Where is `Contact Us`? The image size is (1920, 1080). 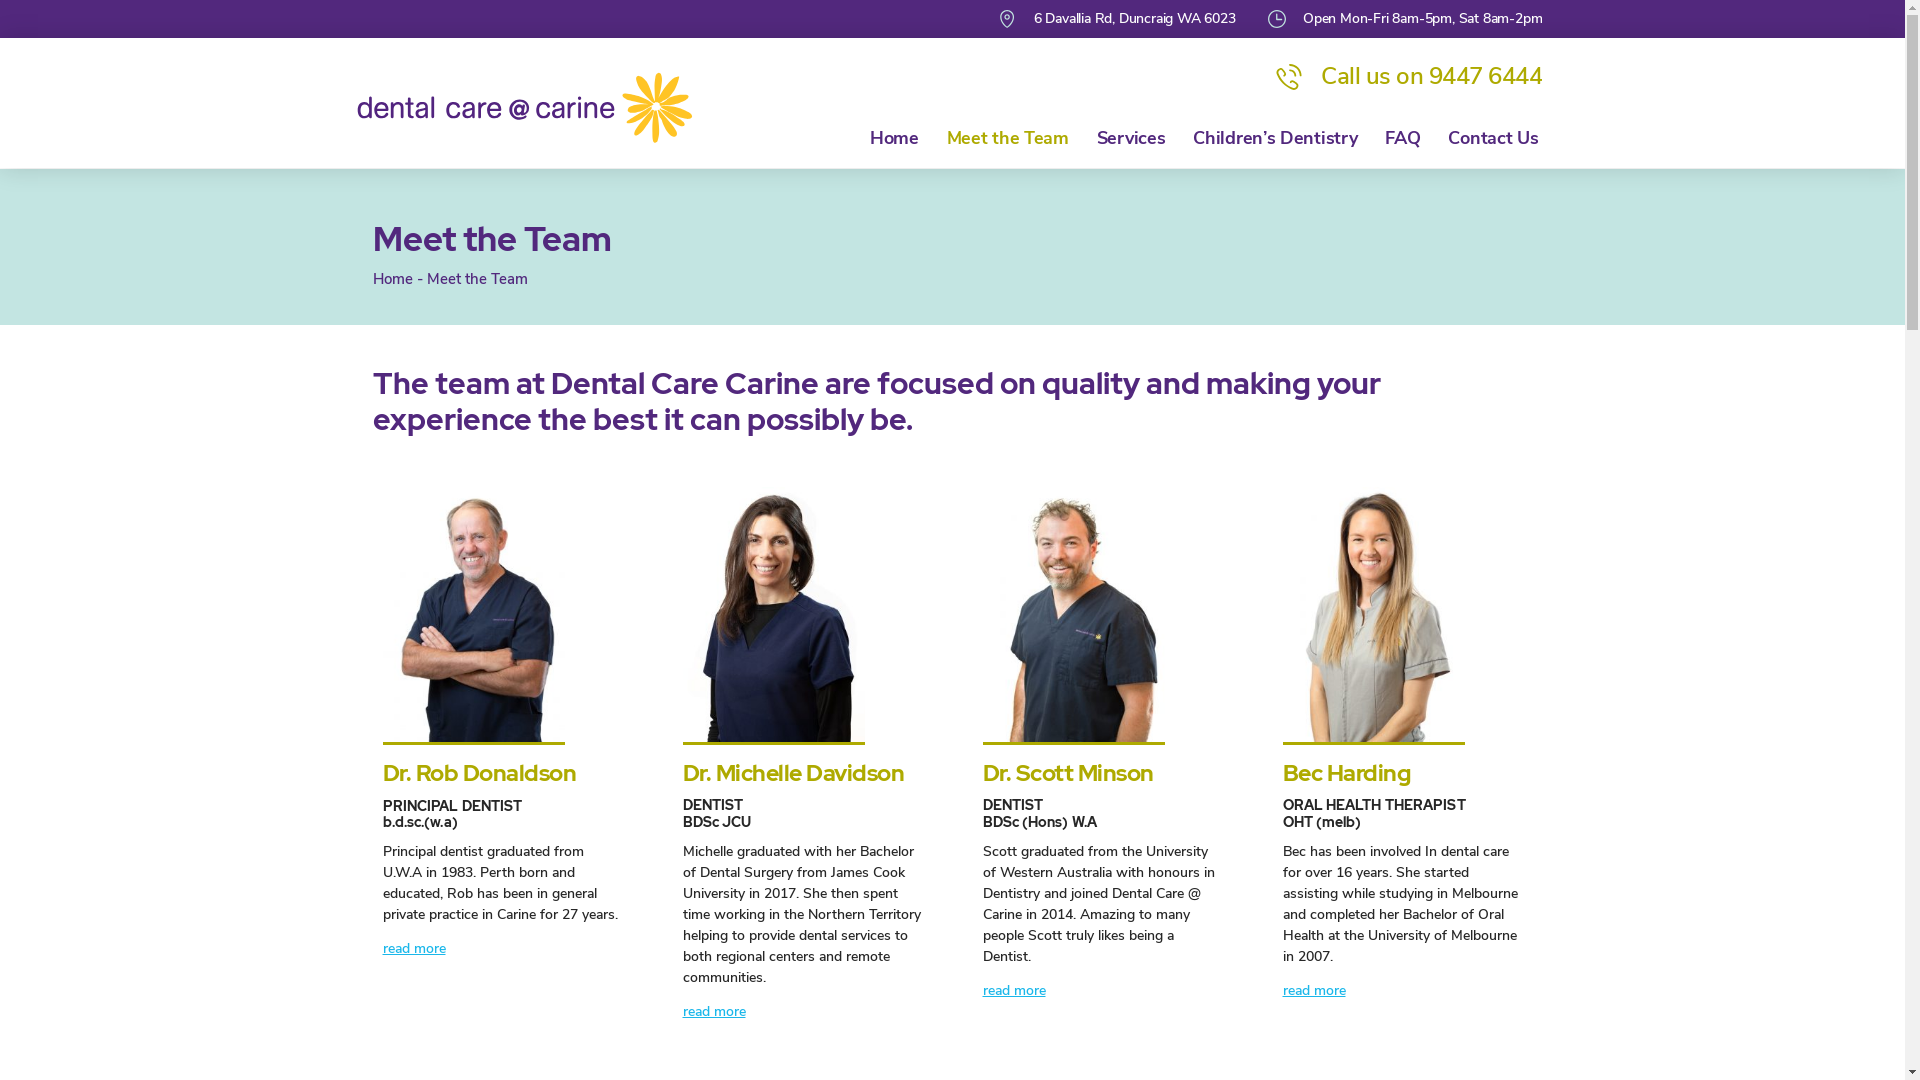
Contact Us is located at coordinates (1493, 139).